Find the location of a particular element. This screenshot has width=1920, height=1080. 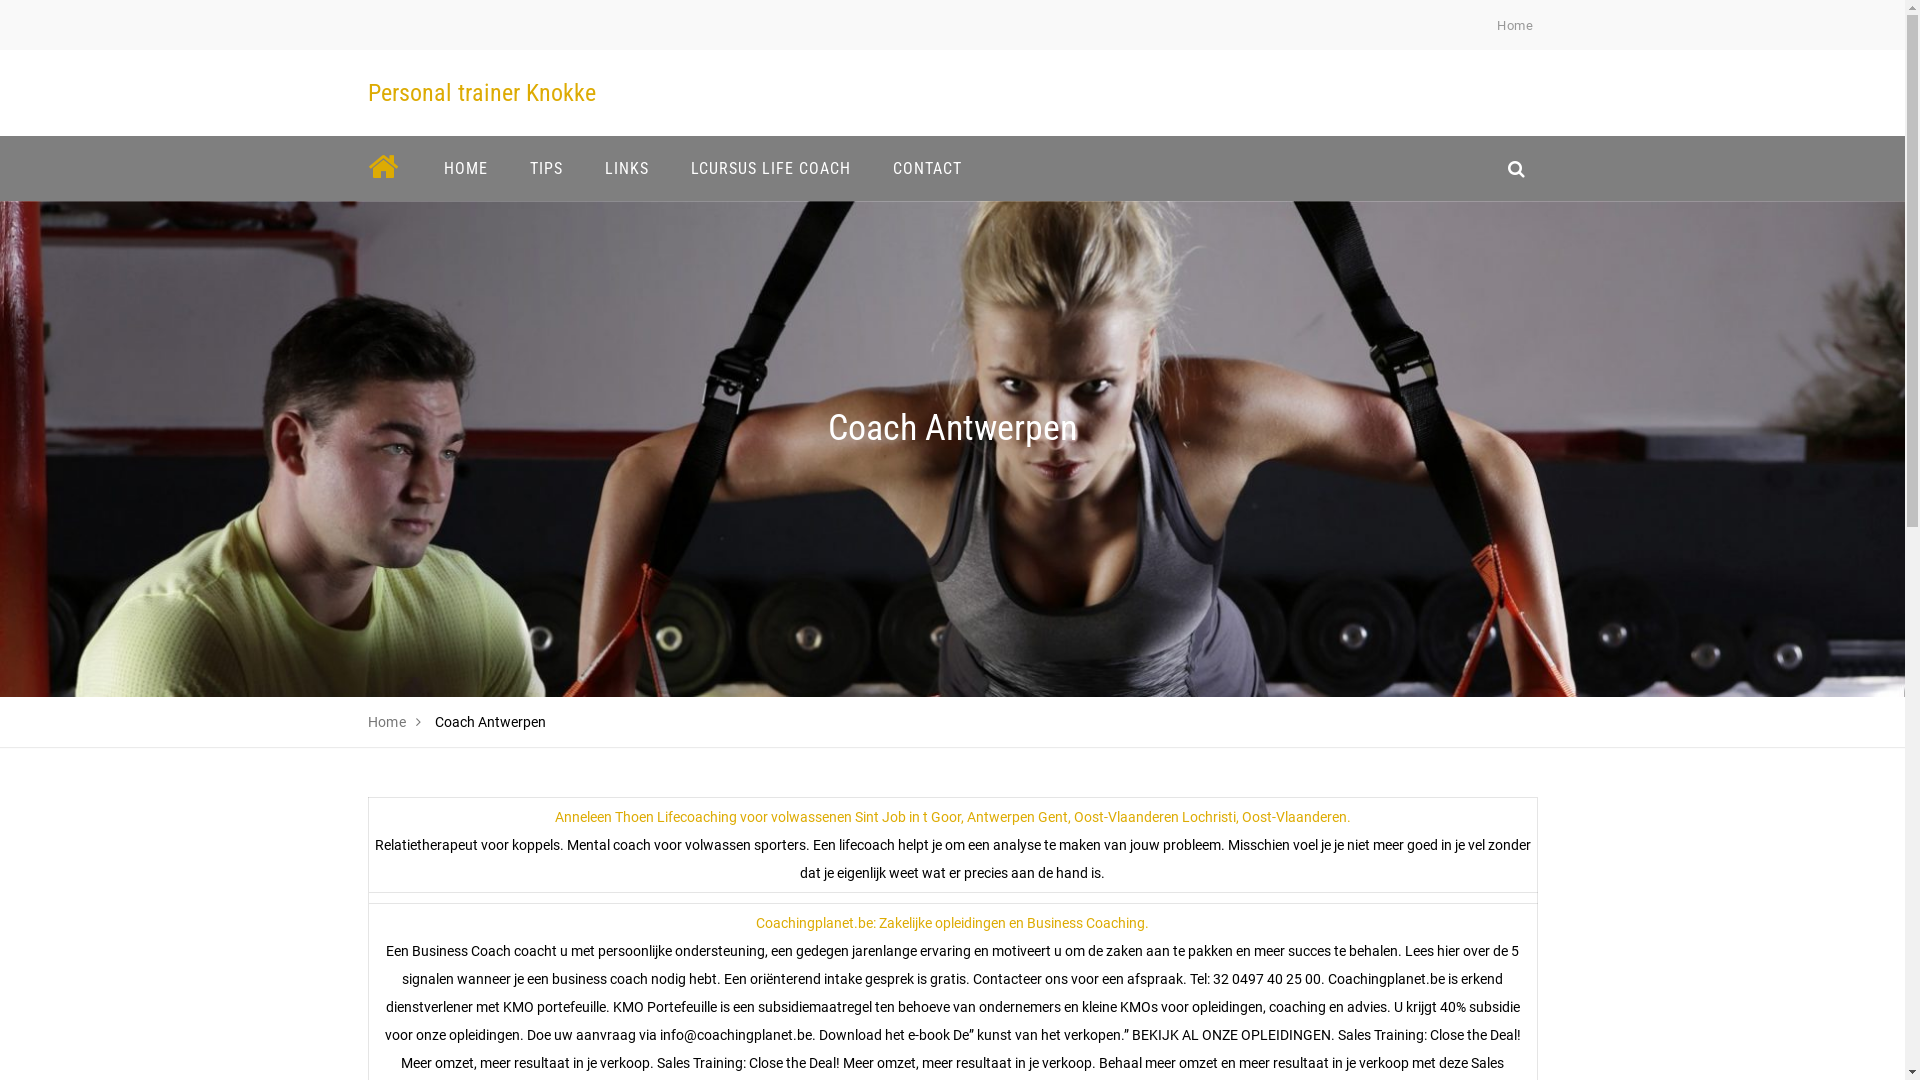

search_icon is located at coordinates (1516, 168).